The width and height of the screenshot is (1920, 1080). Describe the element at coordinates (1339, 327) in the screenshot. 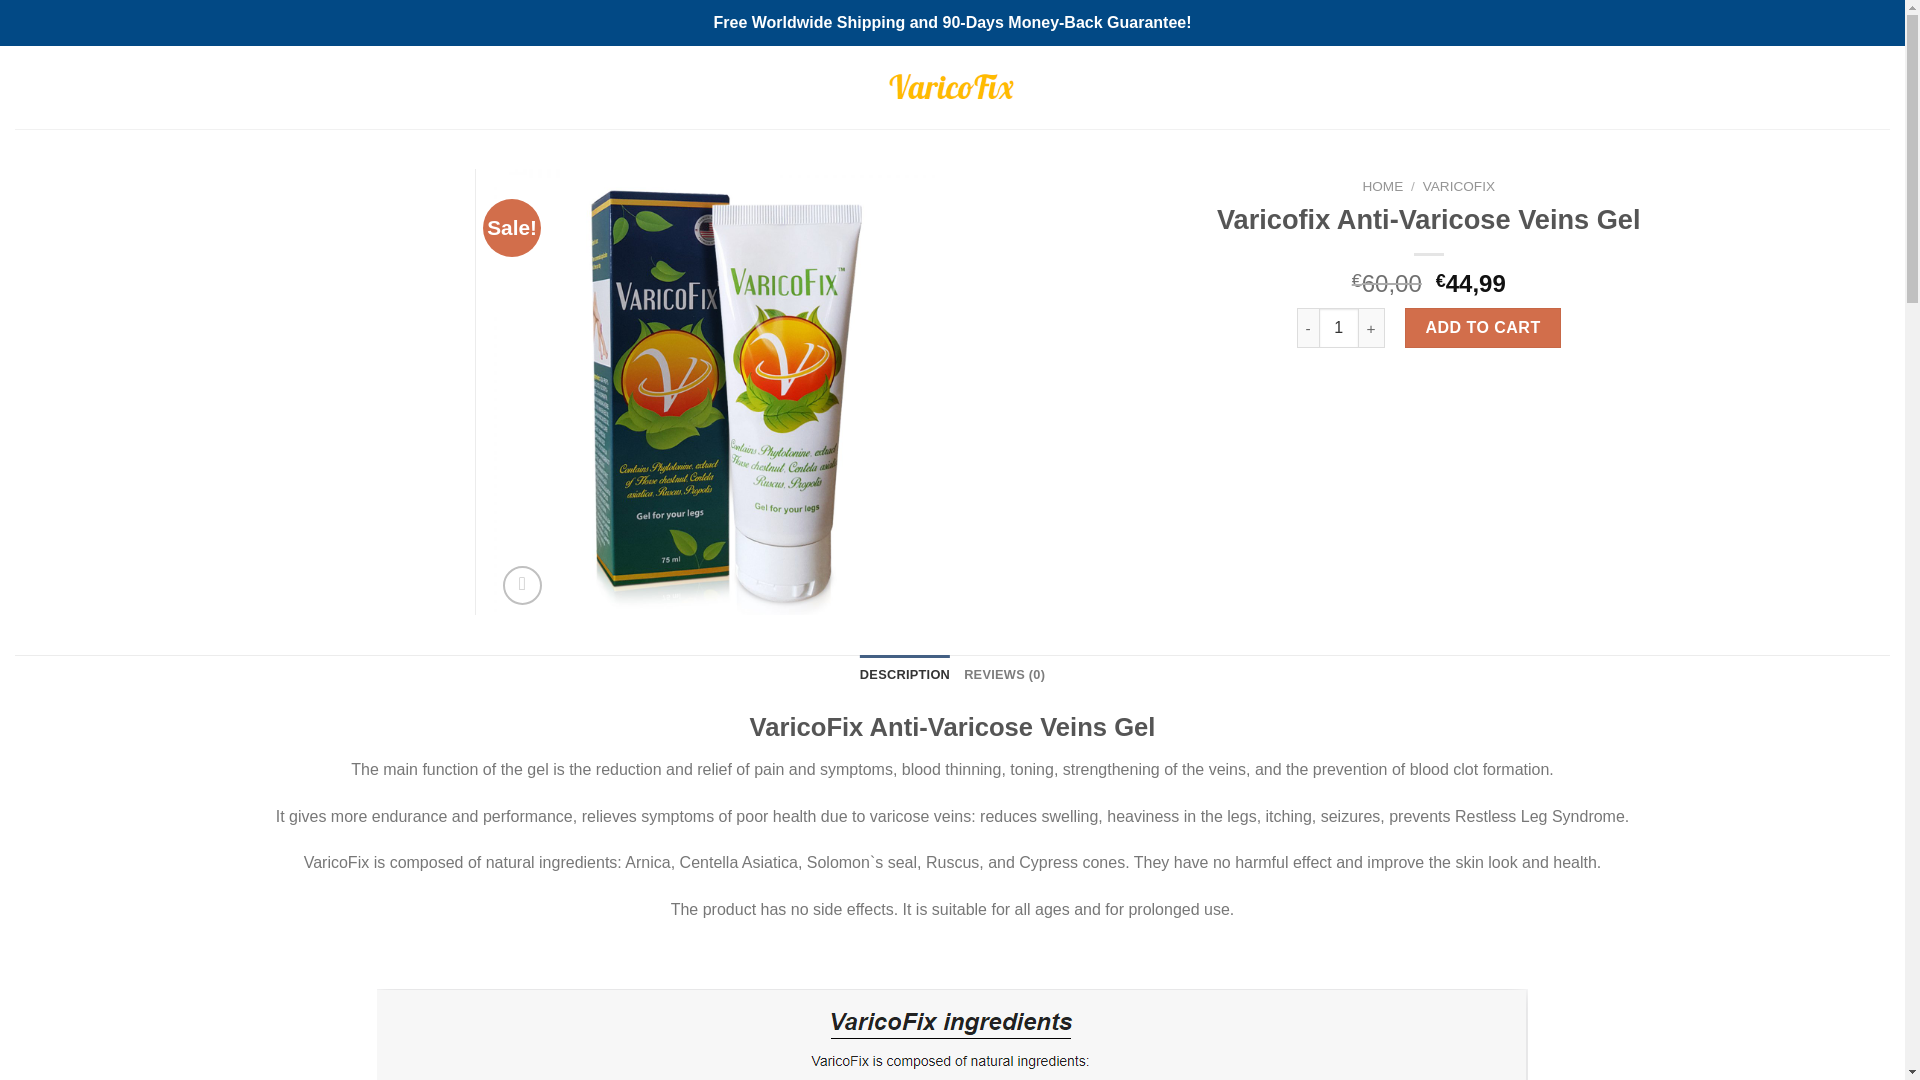

I see `1` at that location.